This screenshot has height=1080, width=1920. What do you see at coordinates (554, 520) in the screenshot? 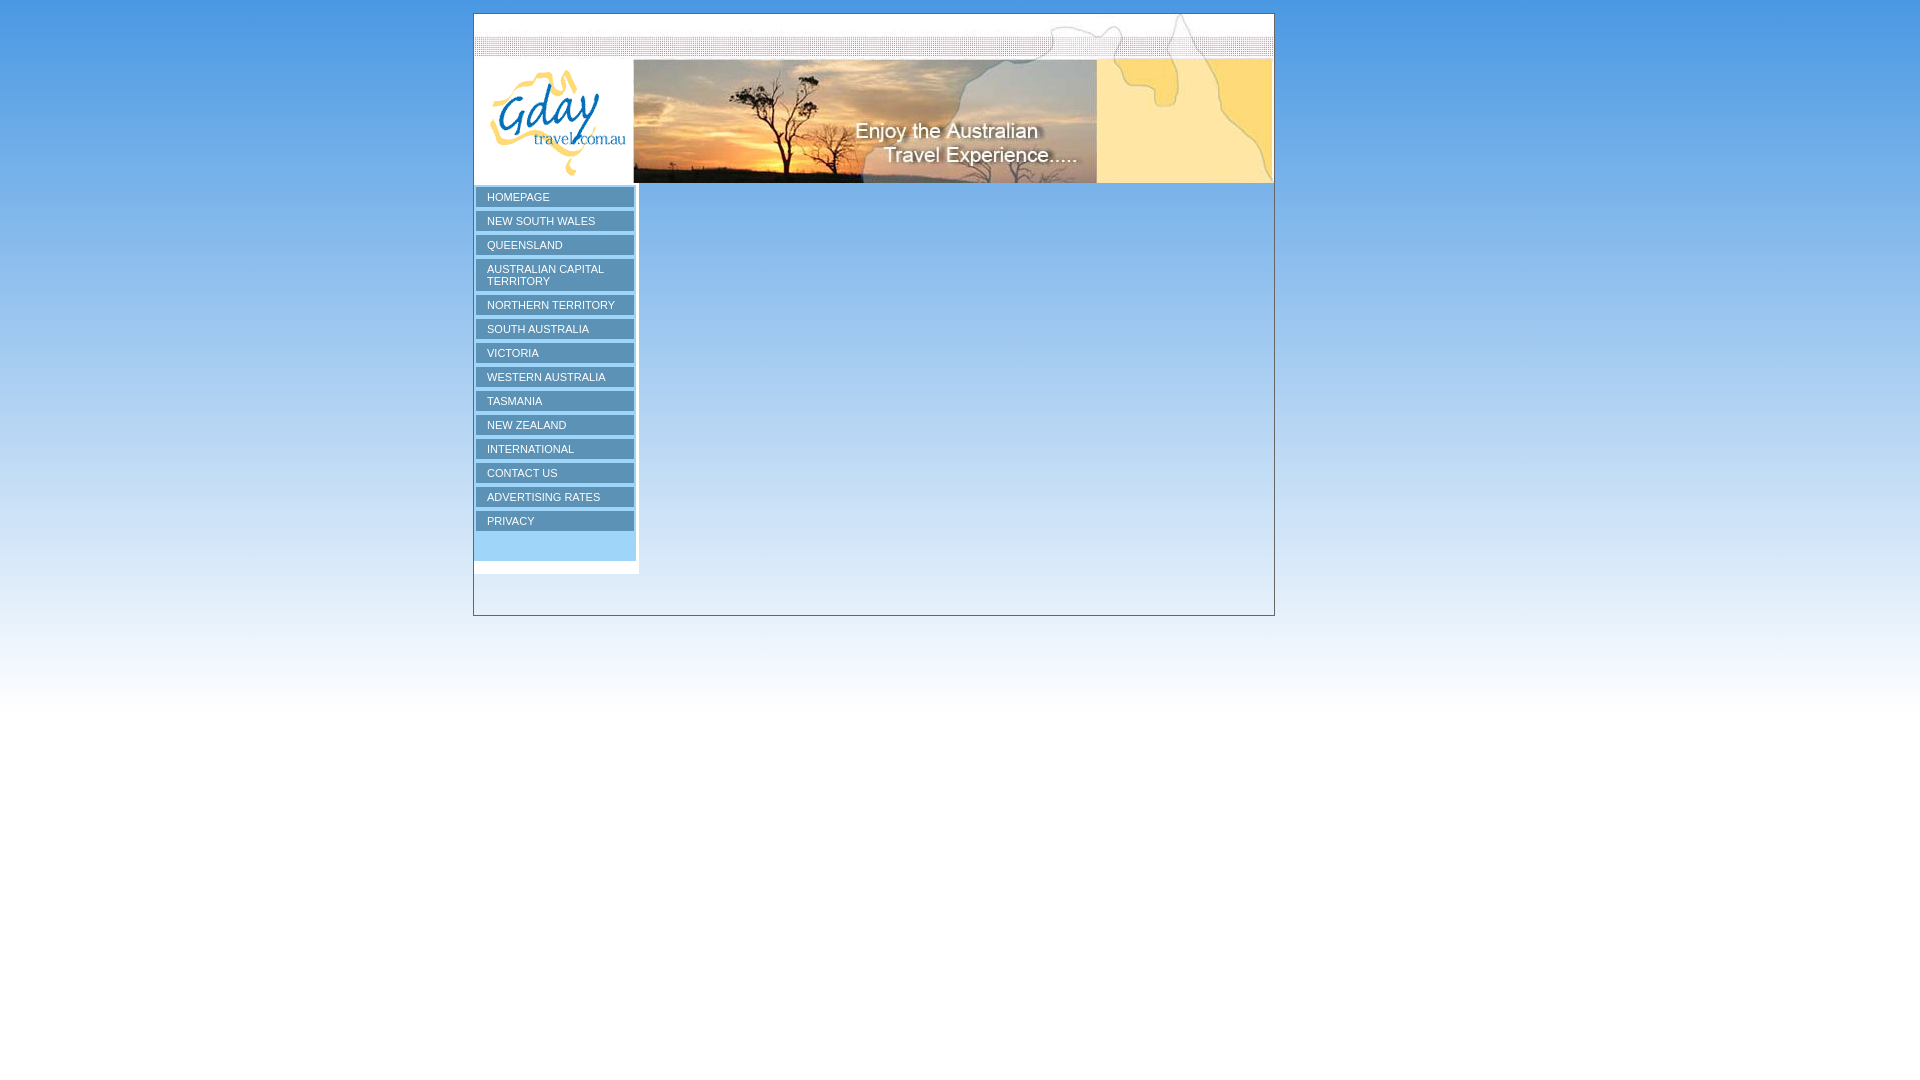
I see `PRIVACY` at bounding box center [554, 520].